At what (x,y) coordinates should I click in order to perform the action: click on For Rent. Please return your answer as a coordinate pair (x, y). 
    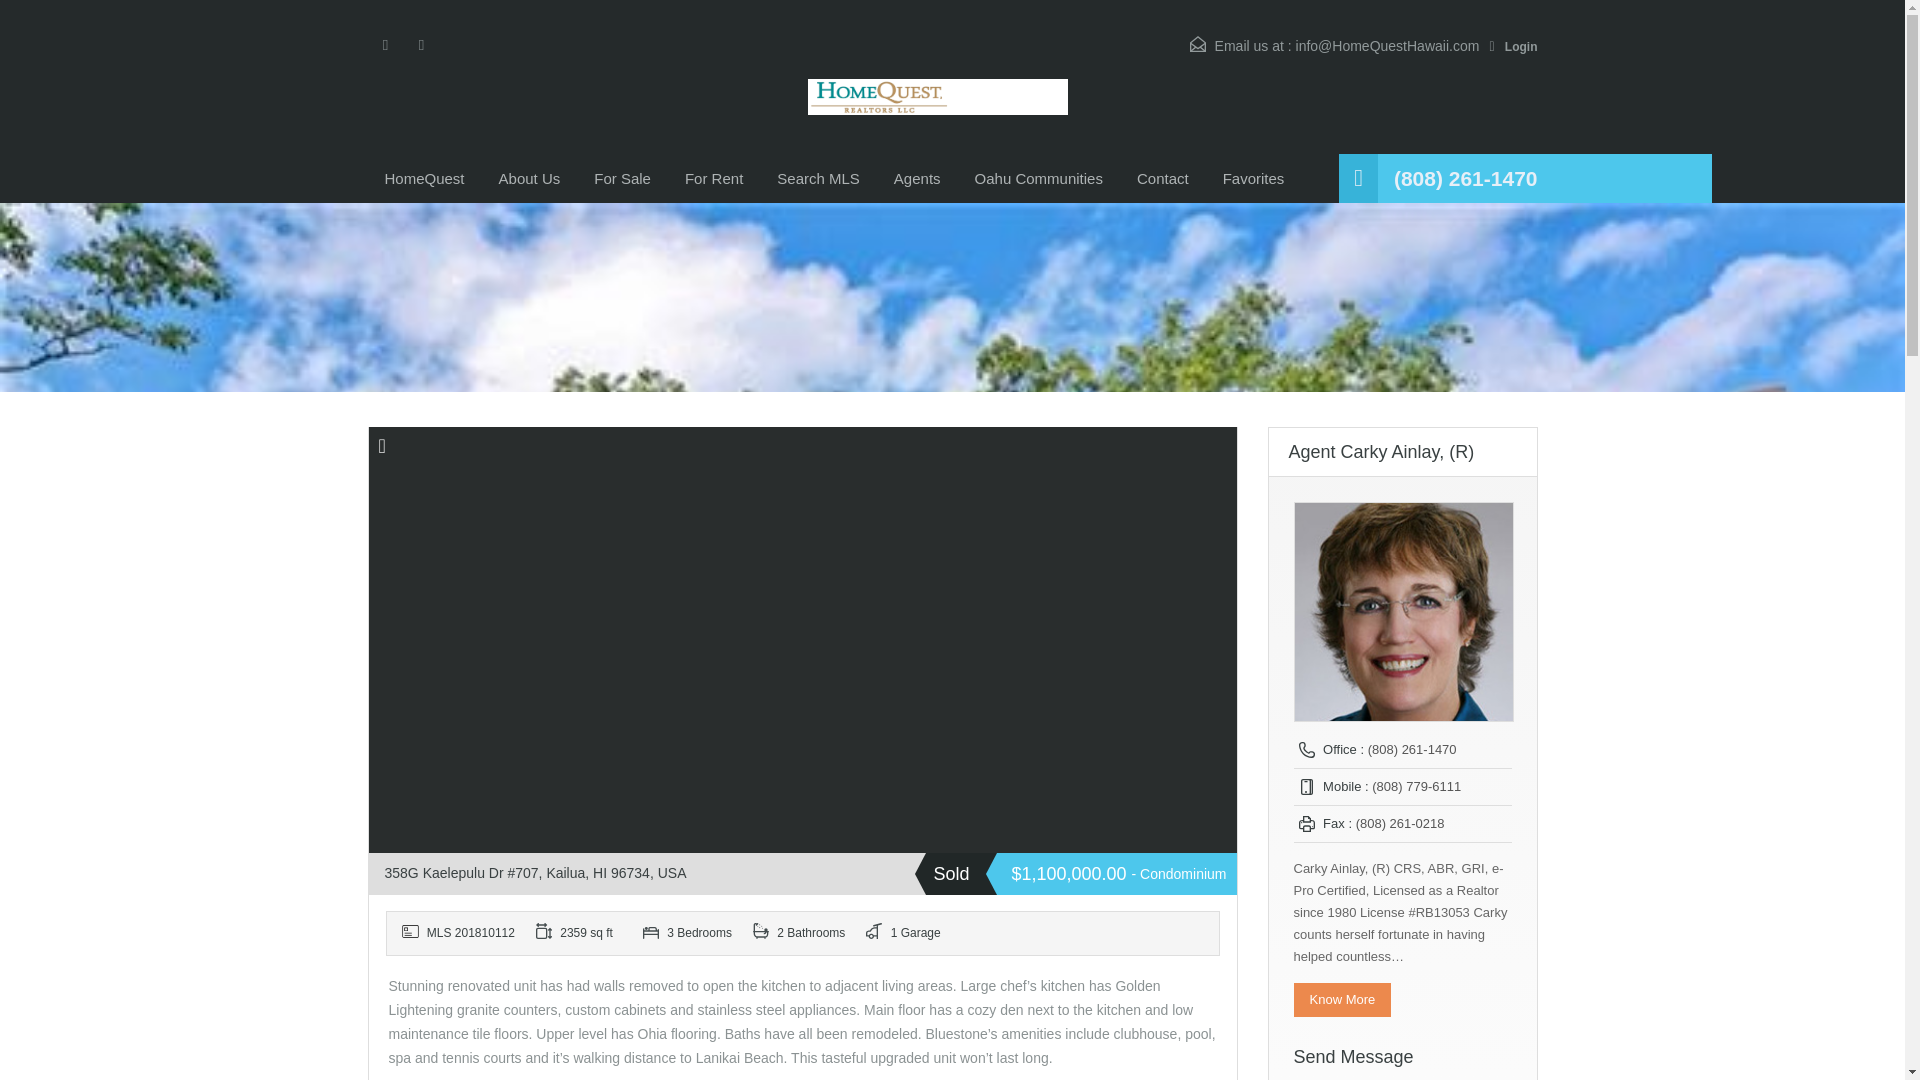
    Looking at the image, I should click on (714, 179).